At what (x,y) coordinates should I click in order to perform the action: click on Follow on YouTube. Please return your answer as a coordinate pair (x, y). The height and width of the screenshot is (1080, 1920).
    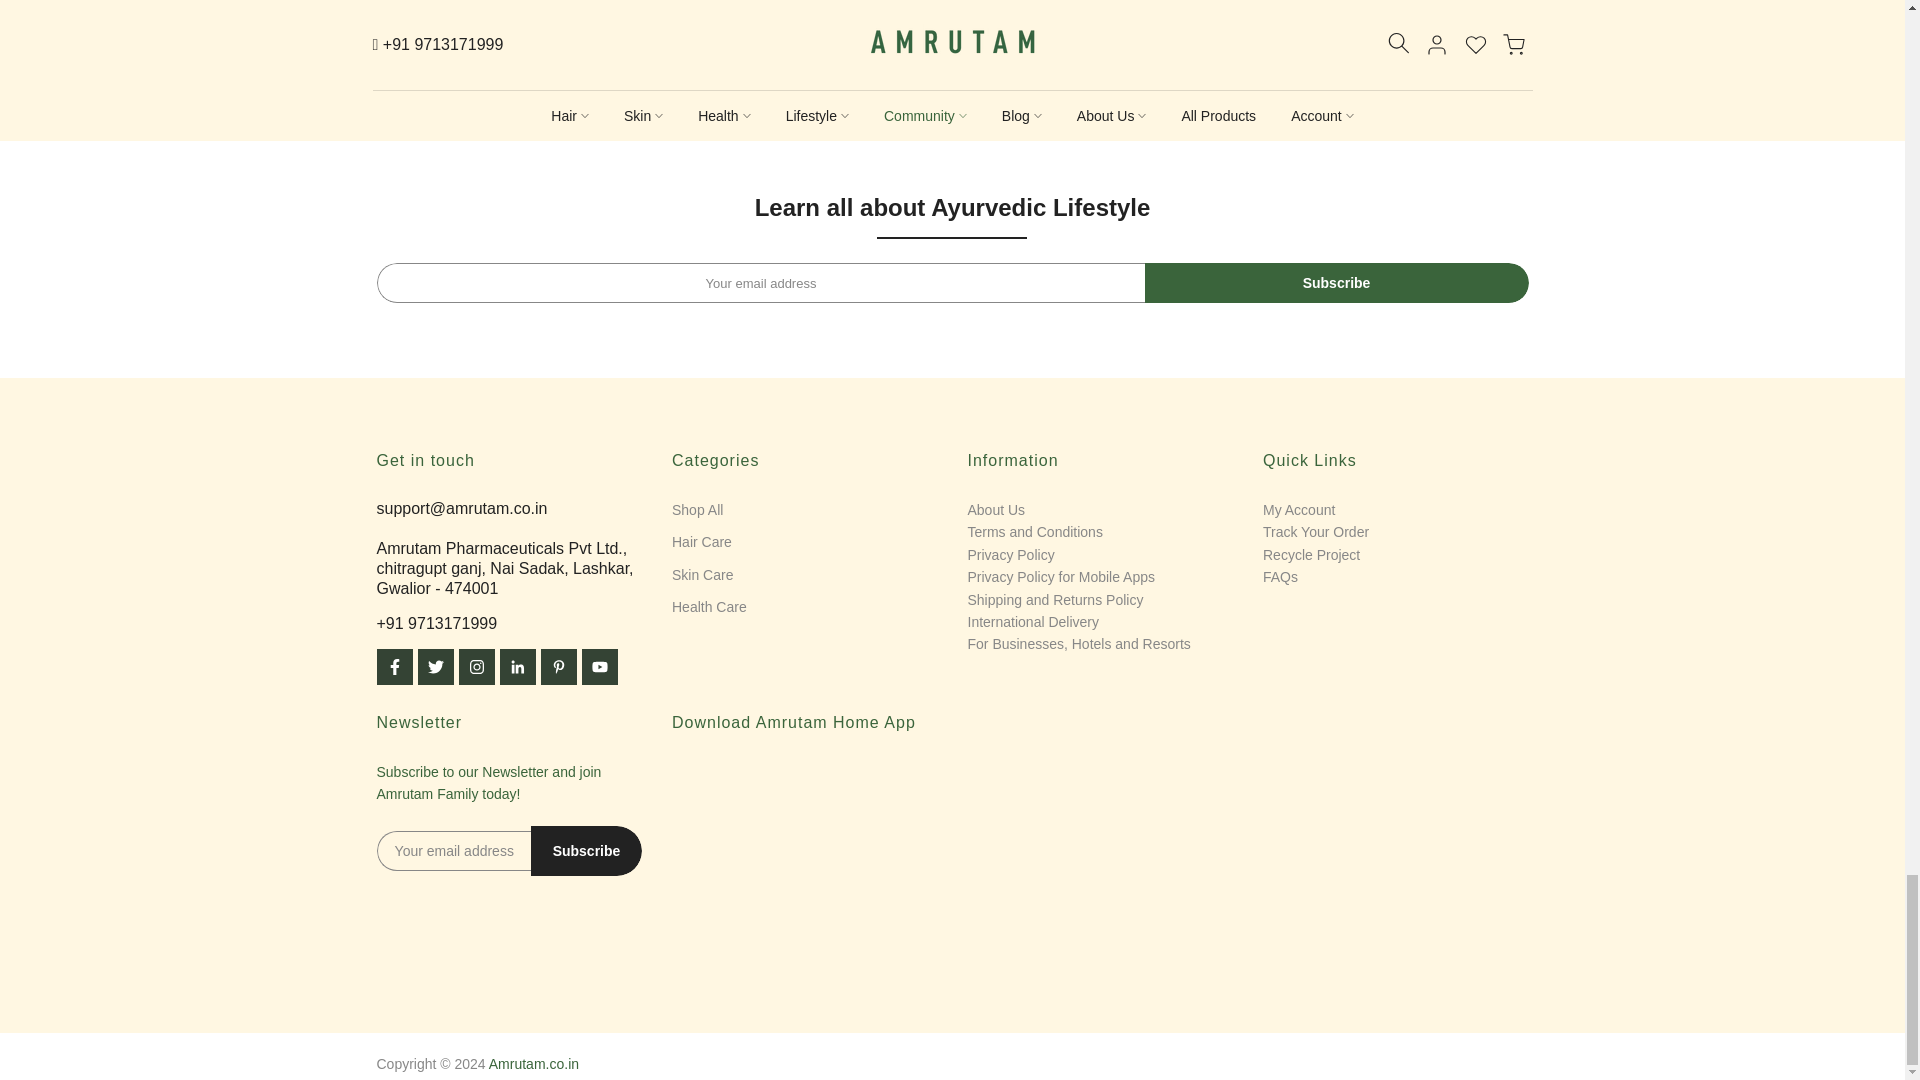
    Looking at the image, I should click on (600, 666).